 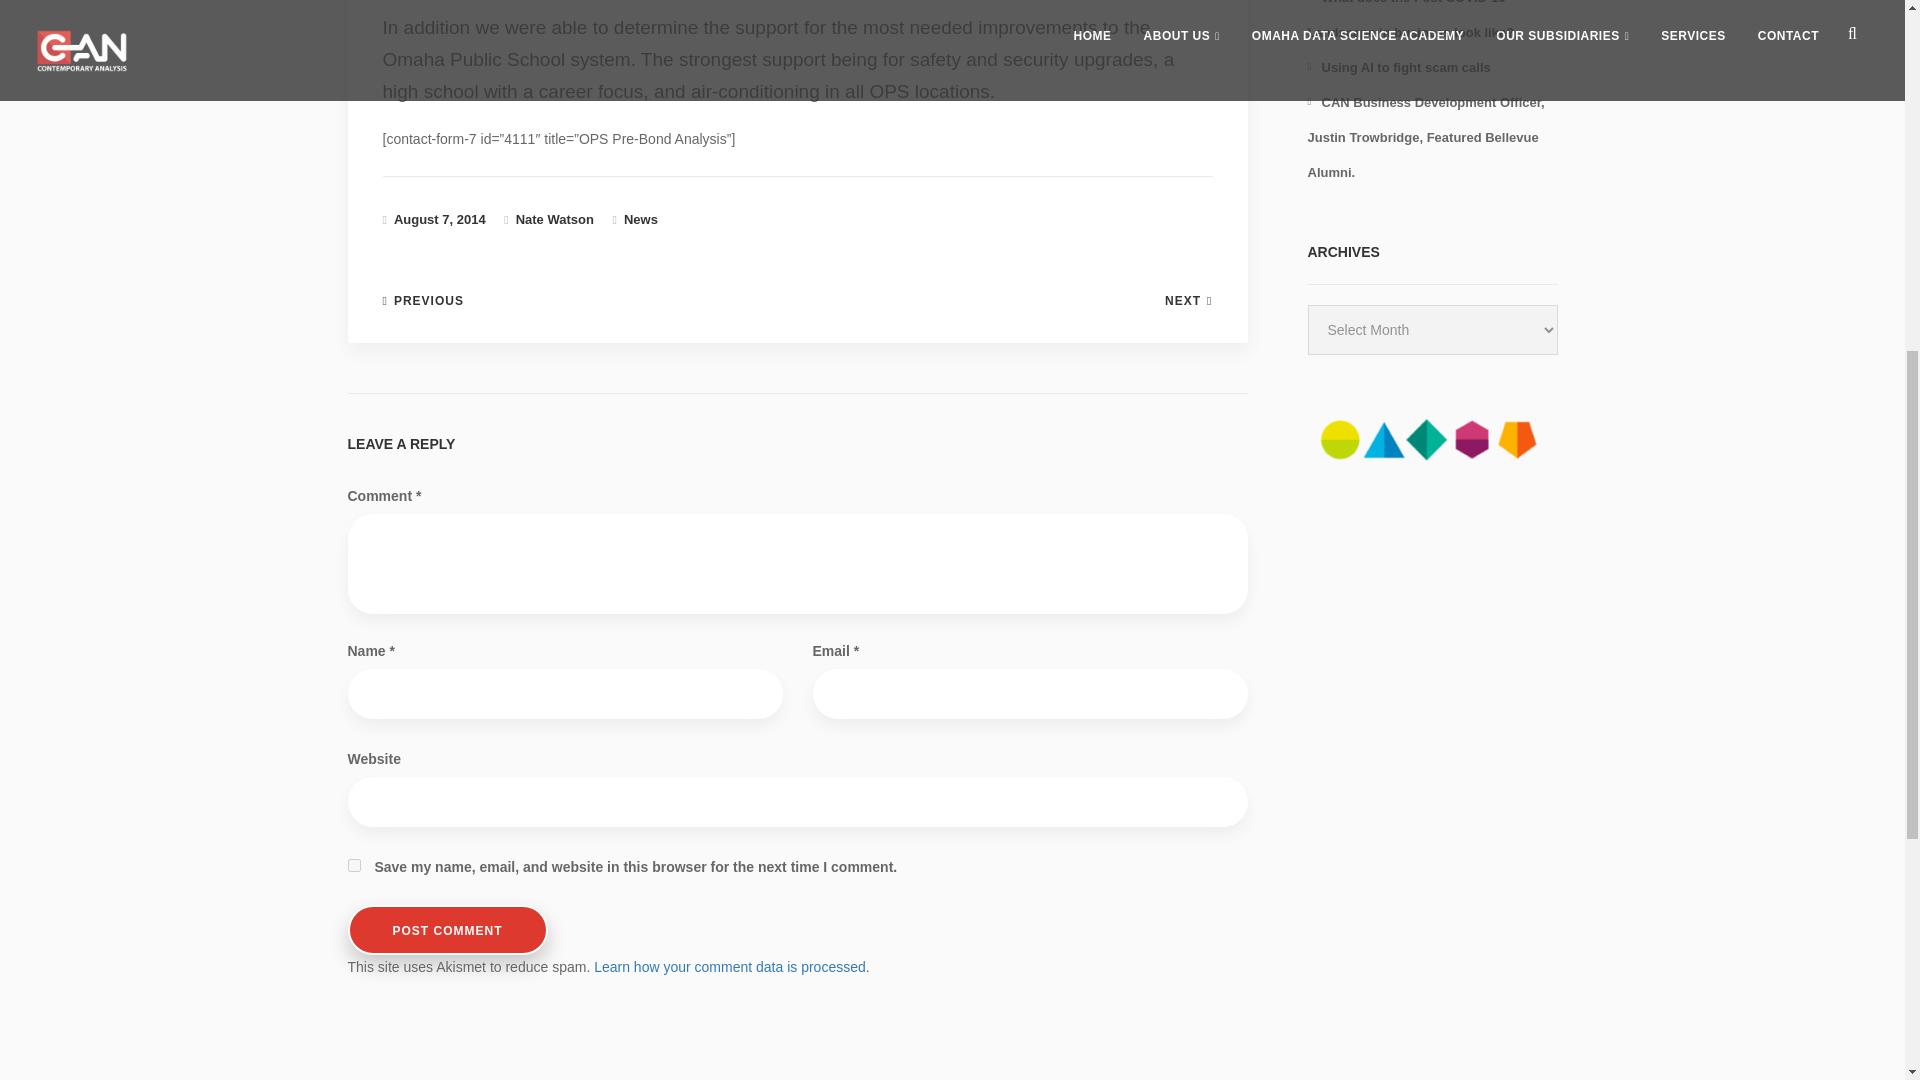 What do you see at coordinates (447, 930) in the screenshot?
I see `Post Comment` at bounding box center [447, 930].